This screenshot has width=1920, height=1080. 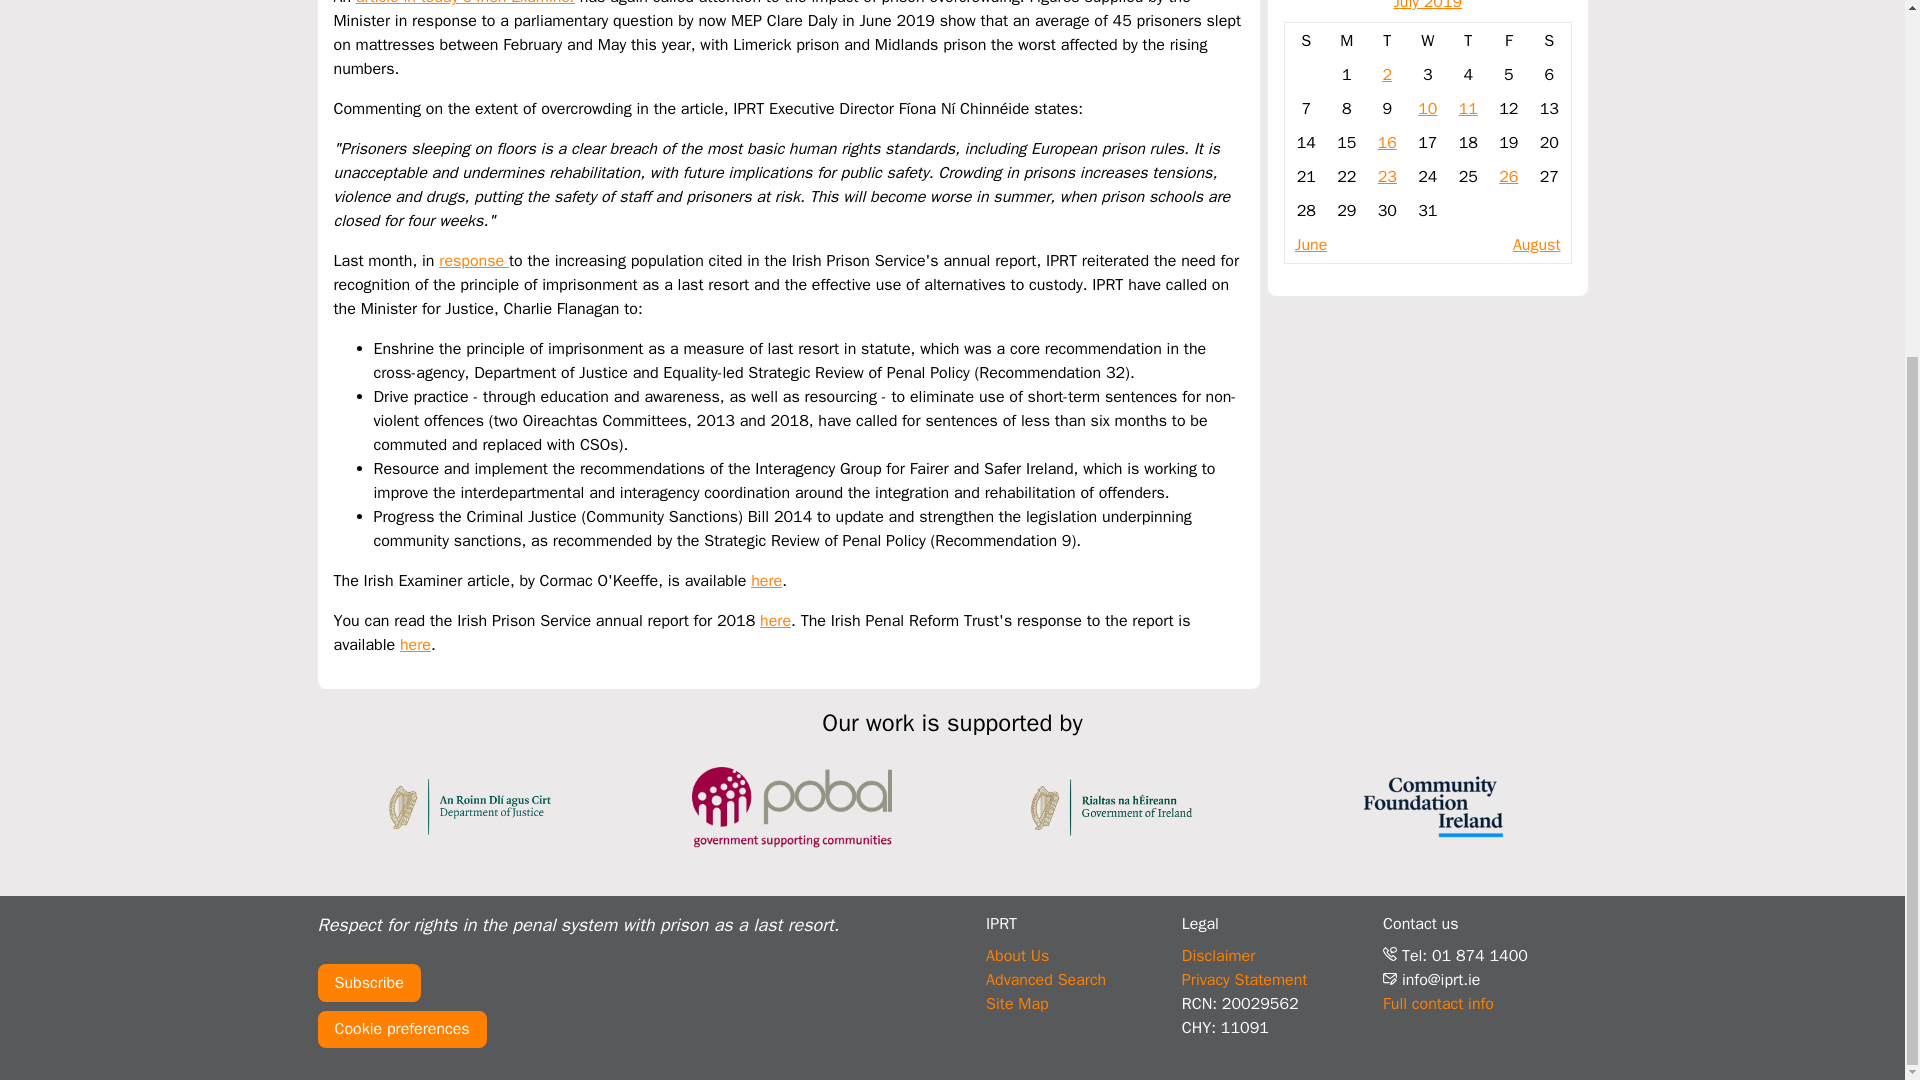 I want to click on response, so click(x=474, y=260).